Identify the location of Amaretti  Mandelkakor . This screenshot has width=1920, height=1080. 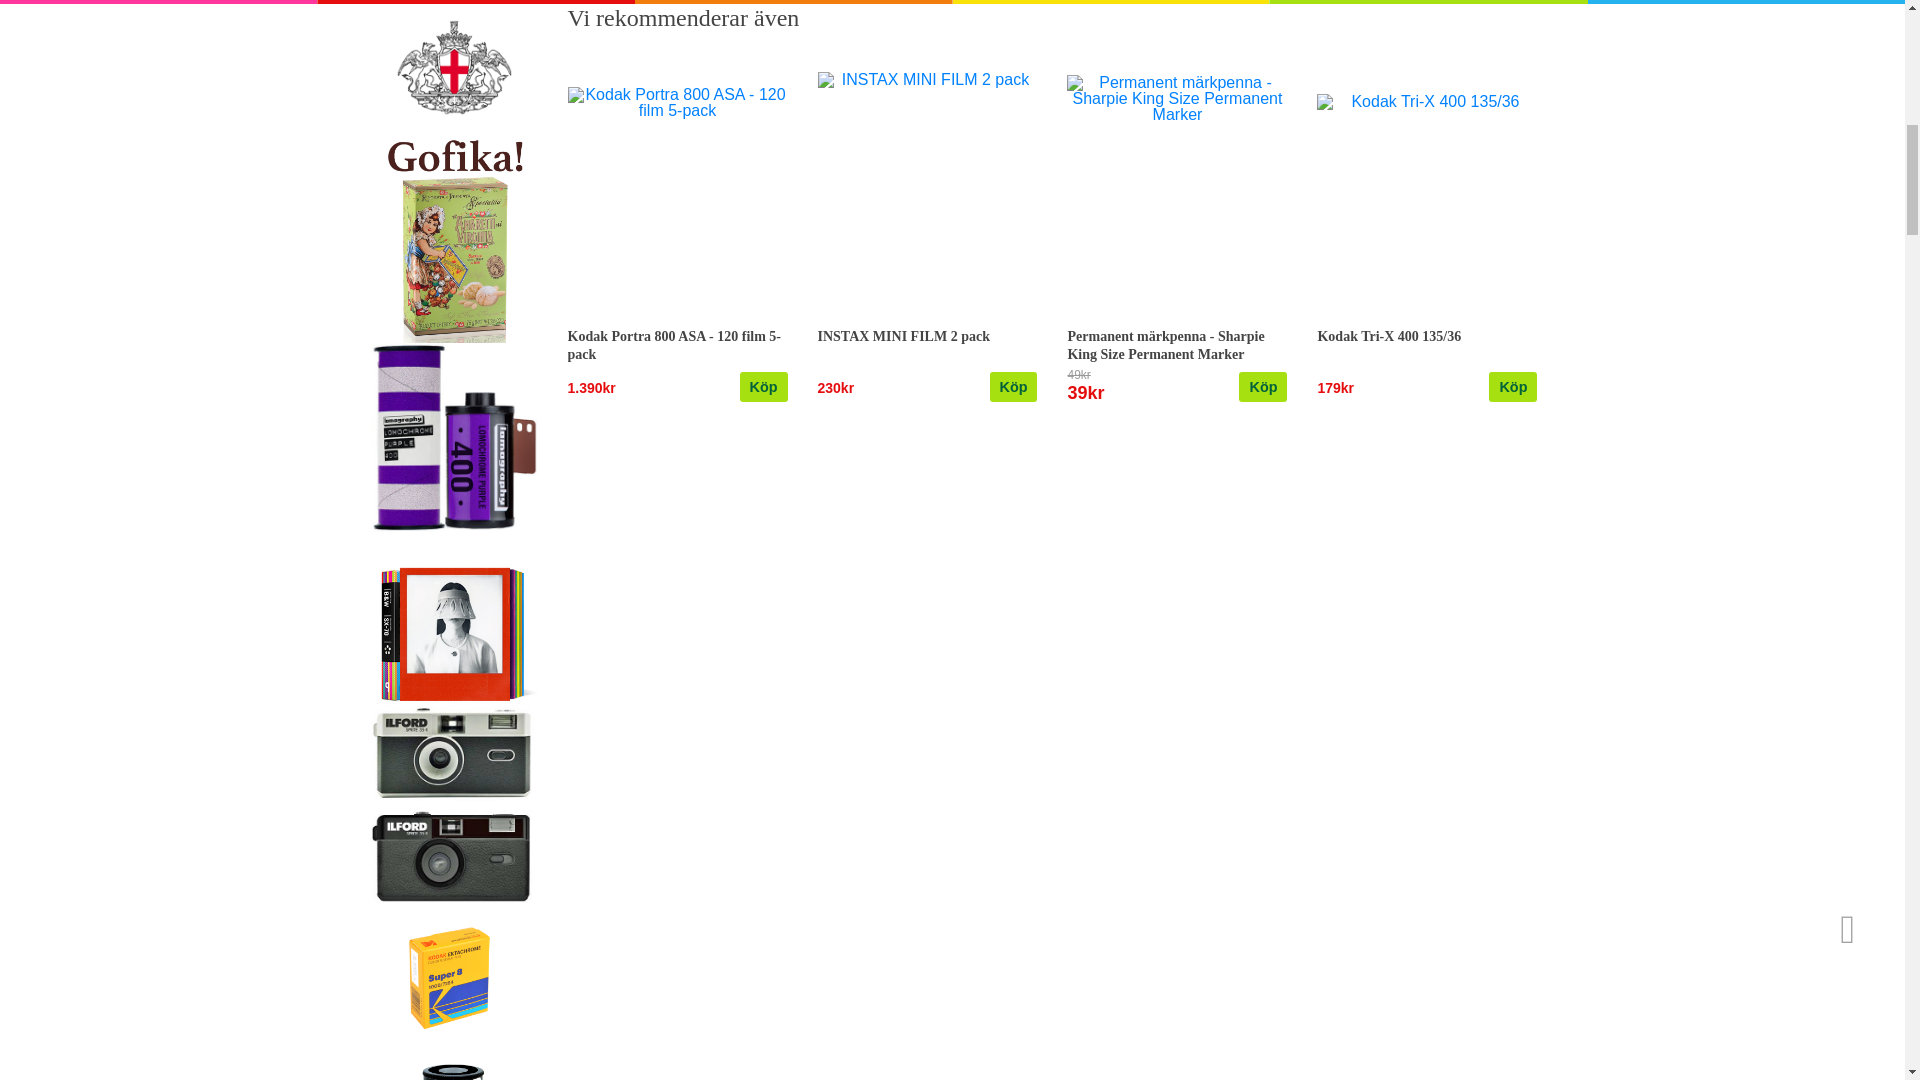
(452, 237).